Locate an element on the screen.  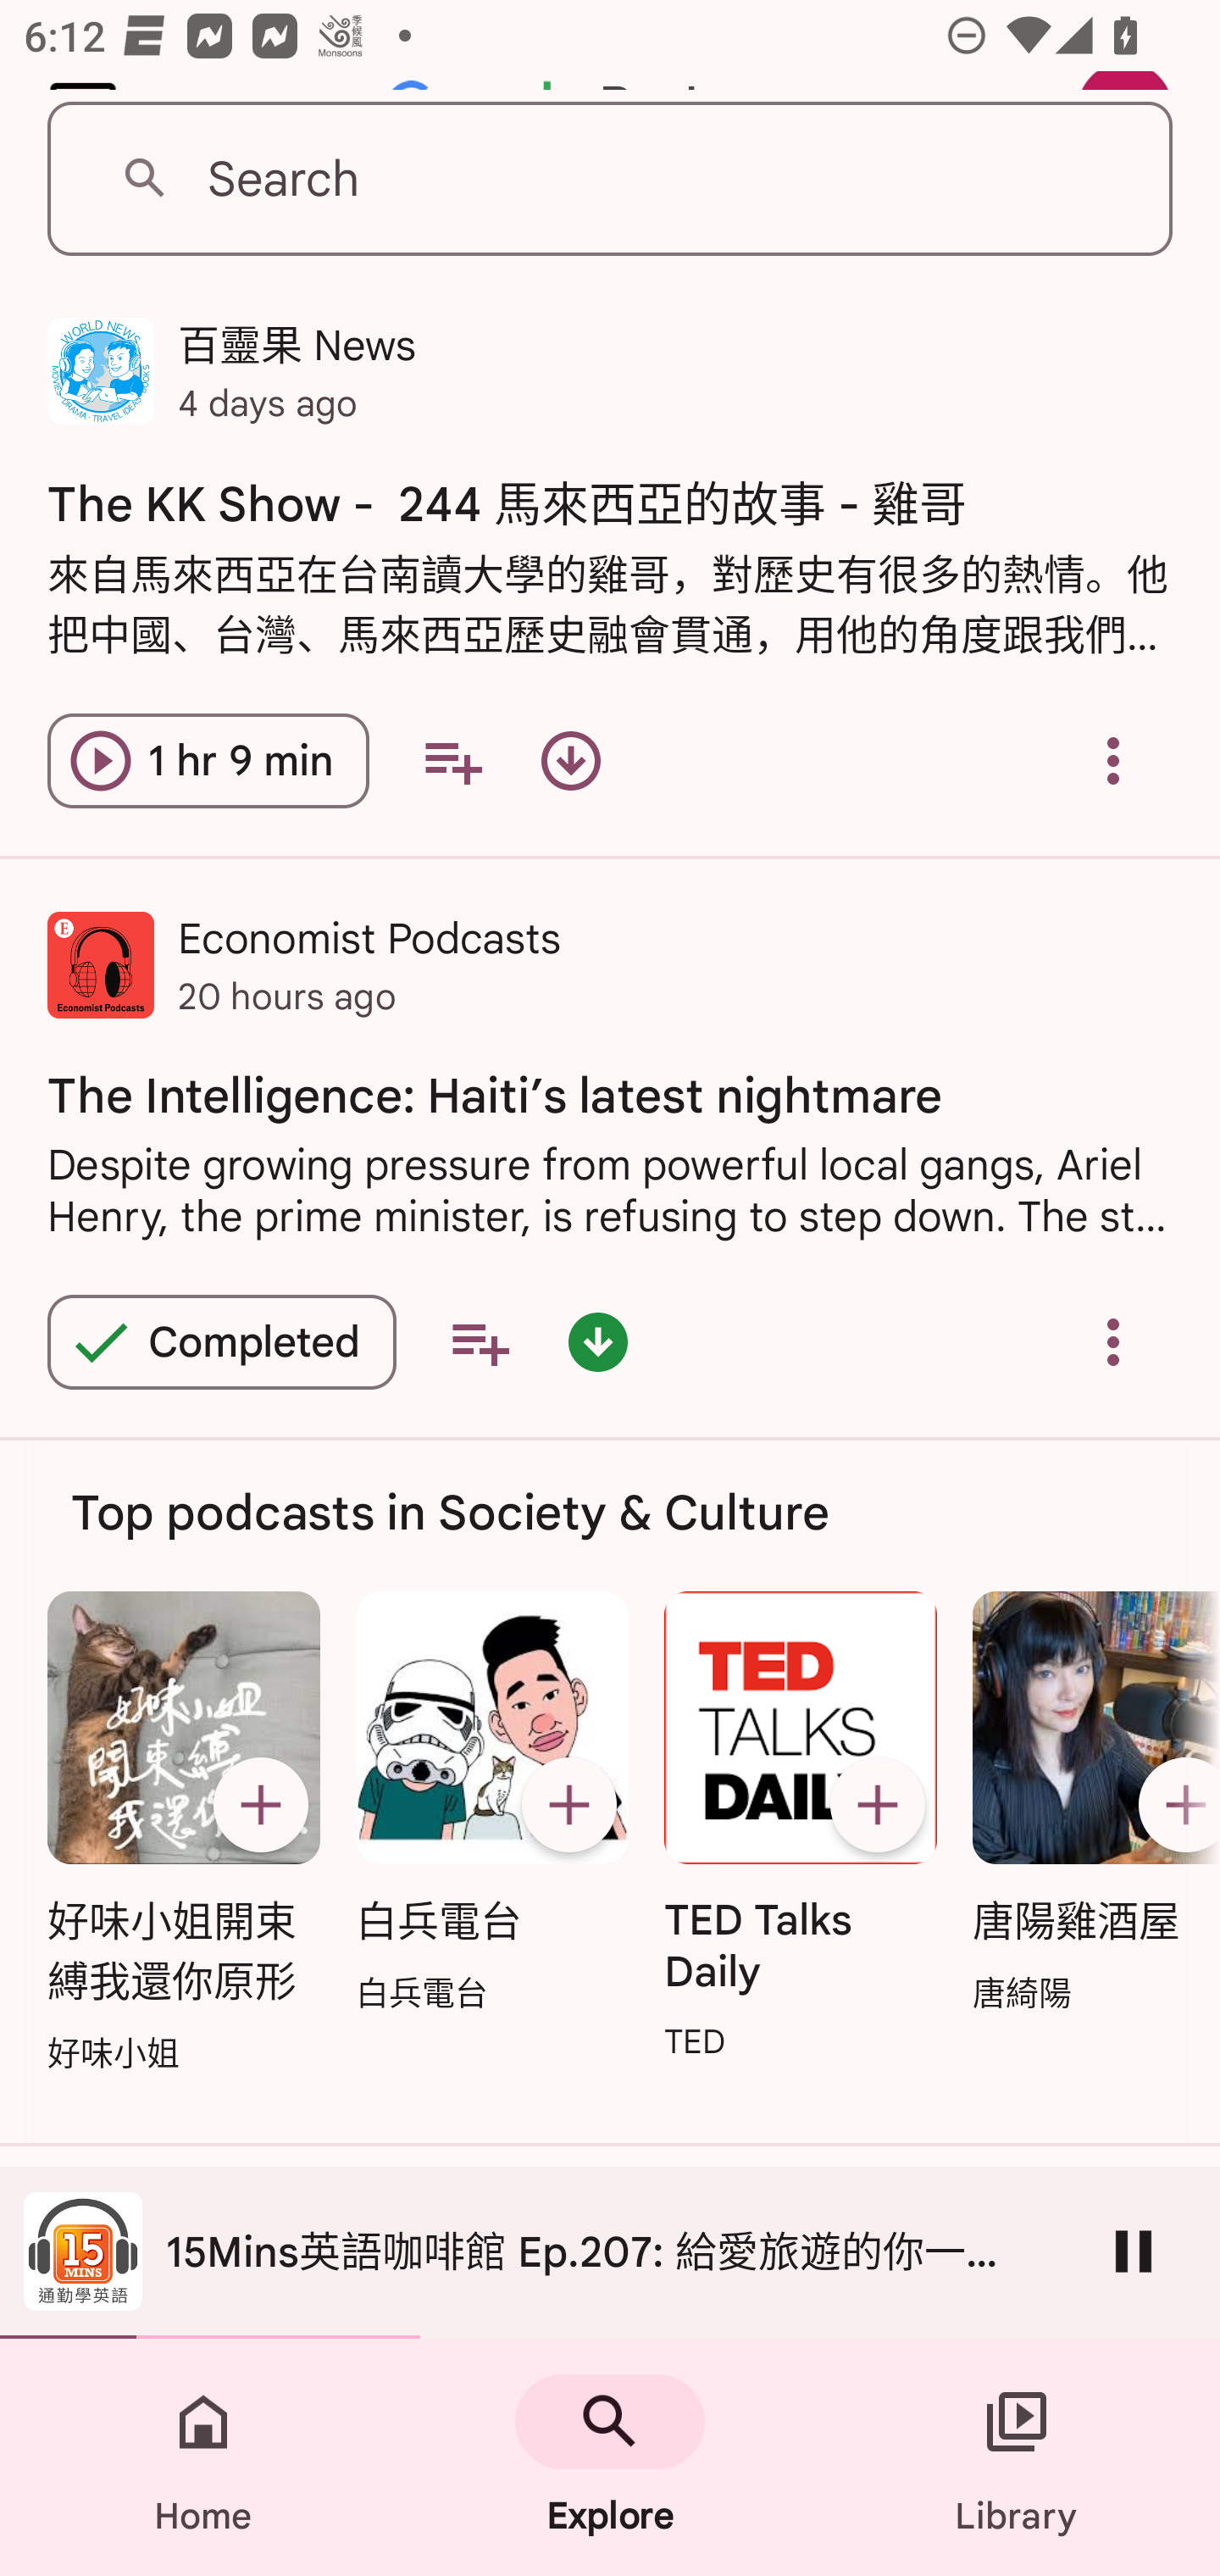
白兵電台 Subscribe 白兵電台 白兵電台 is located at coordinates (491, 1804).